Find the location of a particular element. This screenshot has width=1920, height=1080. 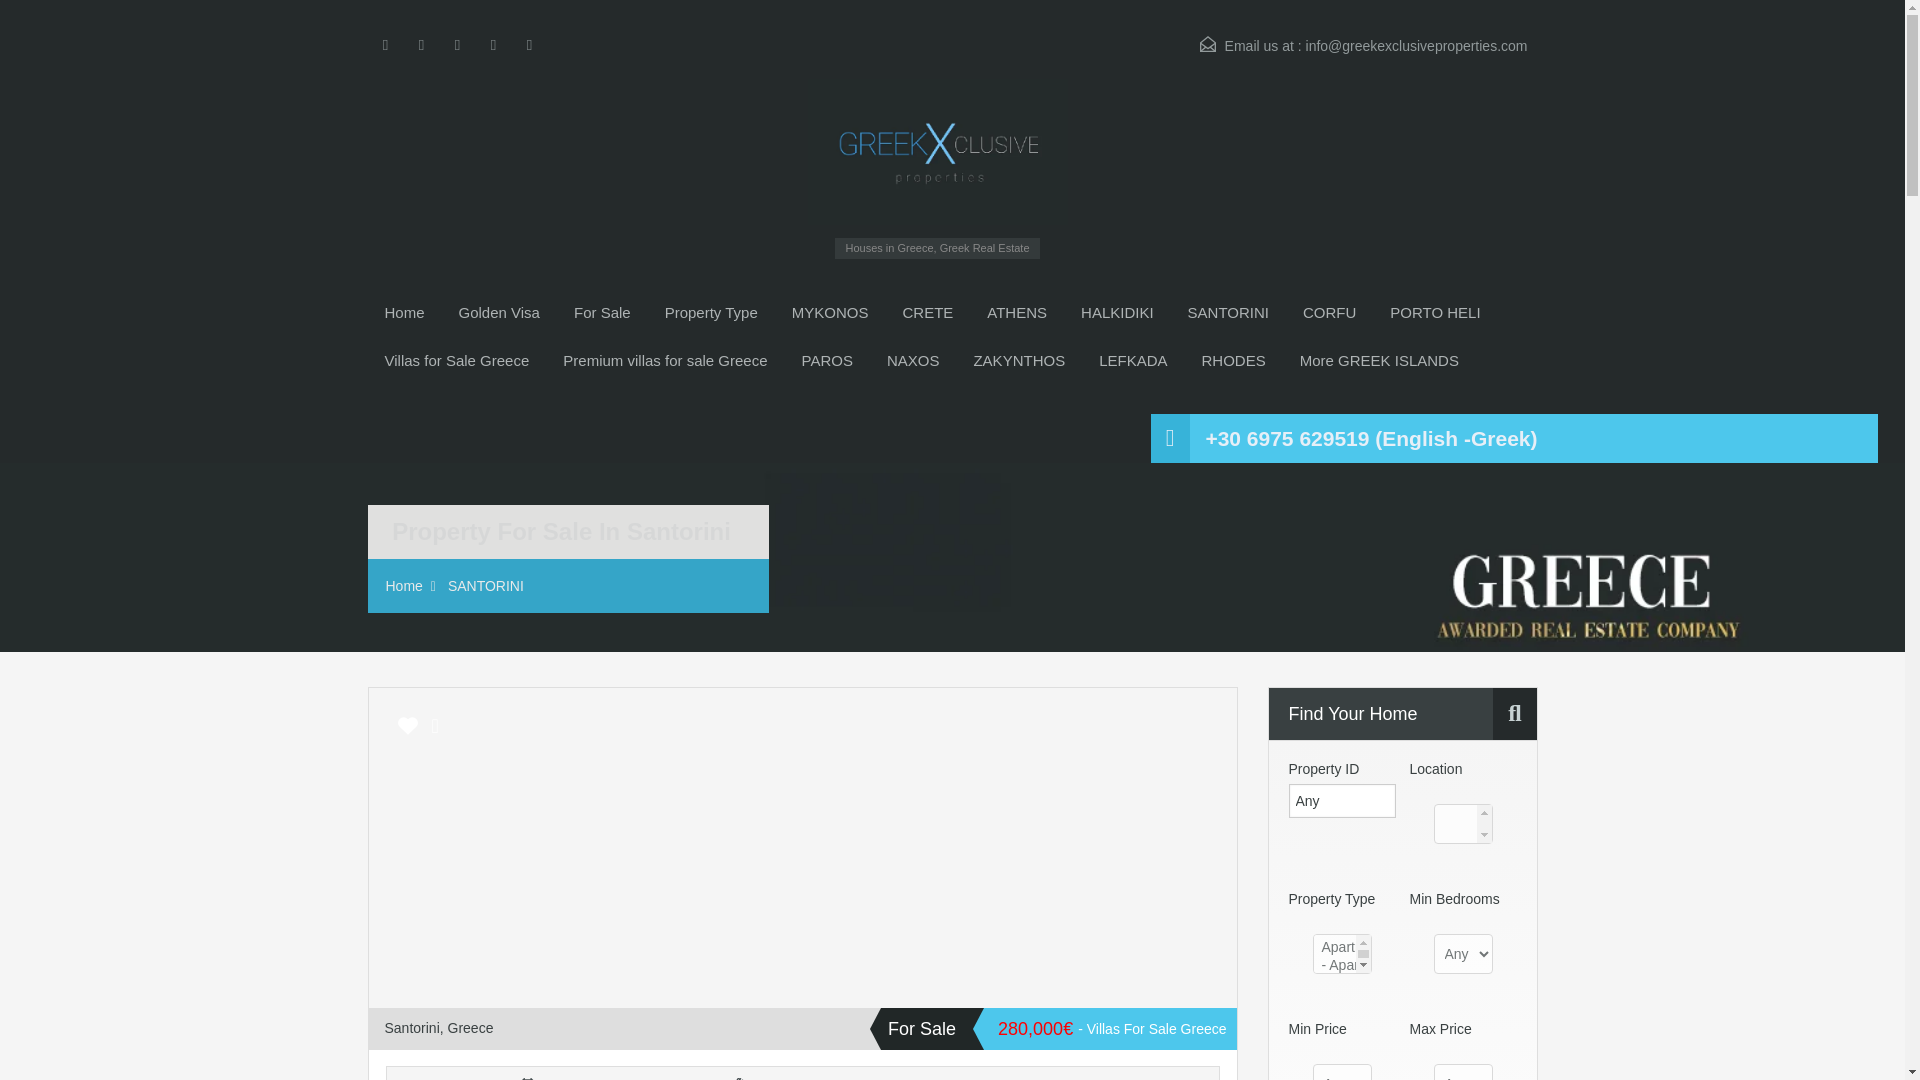

Real Estate Greece is located at coordinates (404, 312).